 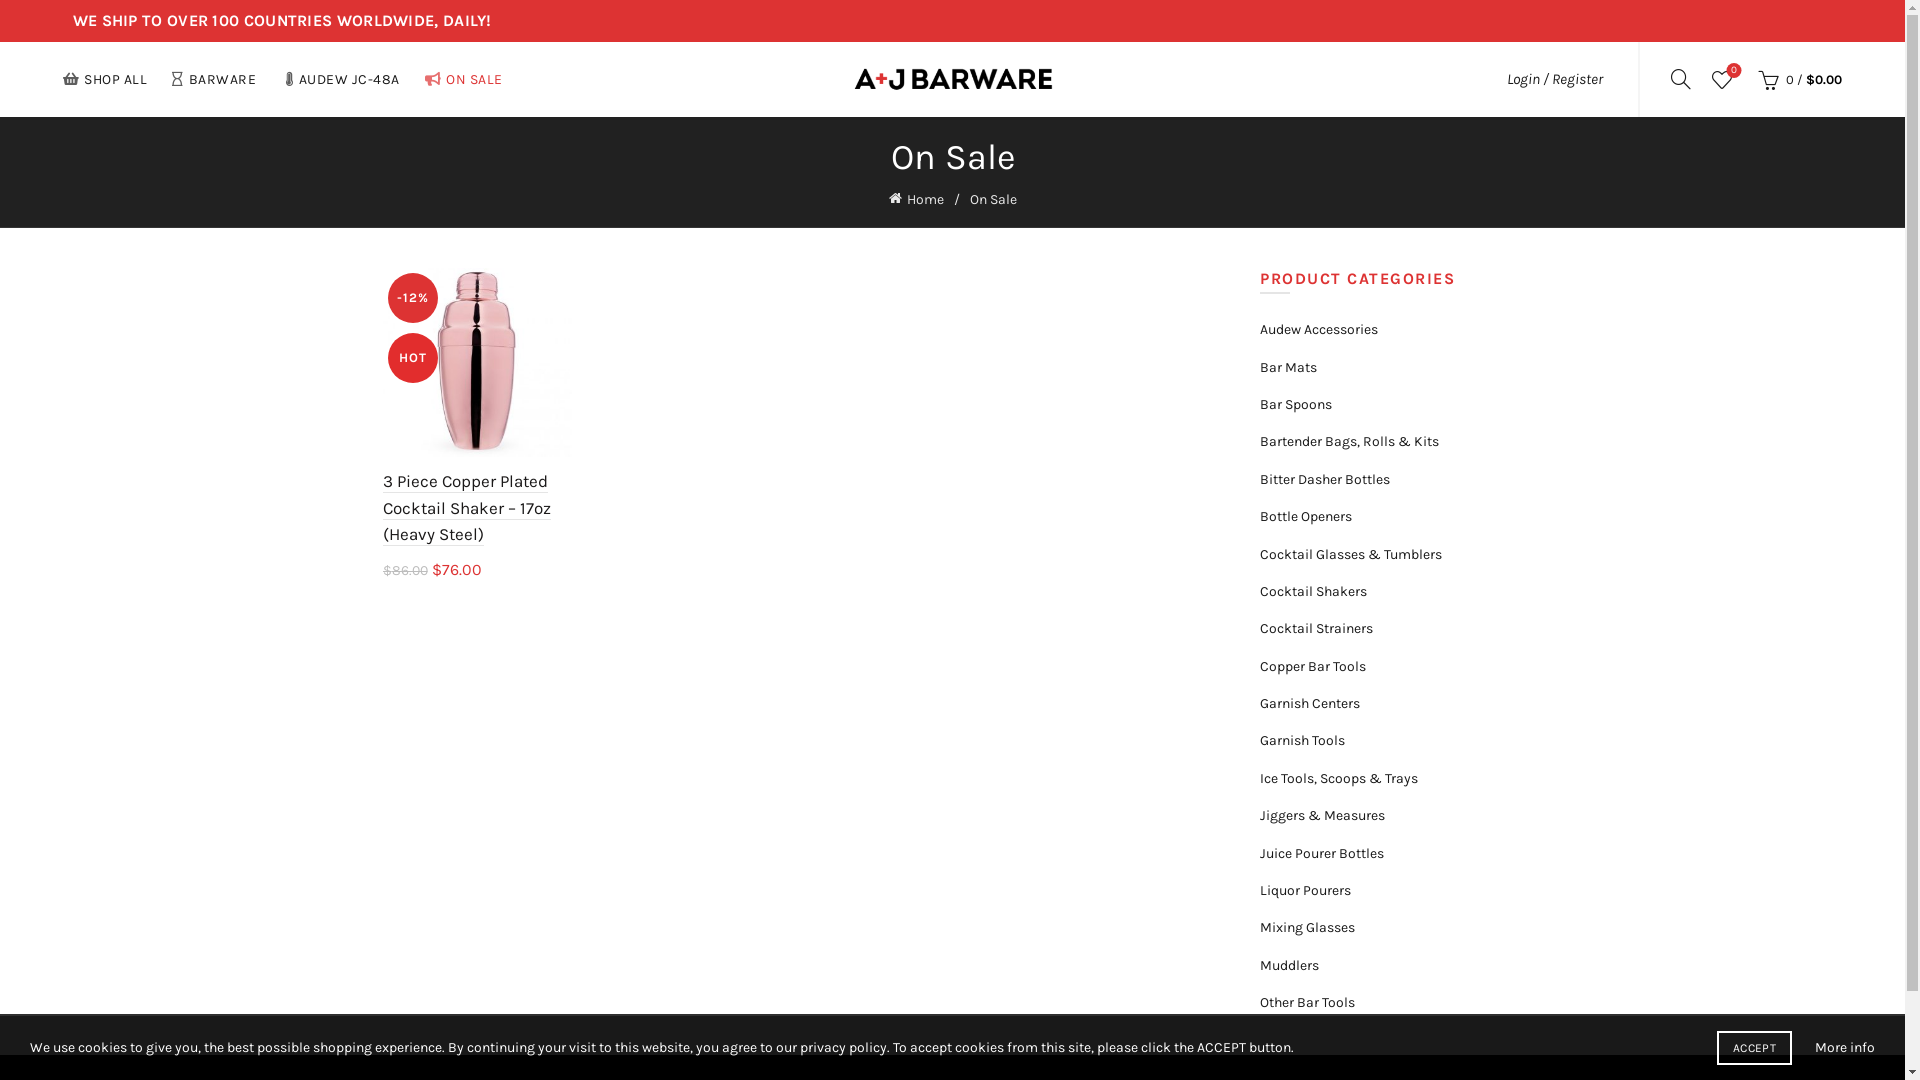 What do you see at coordinates (1296, 404) in the screenshot?
I see `Bar Spoons` at bounding box center [1296, 404].